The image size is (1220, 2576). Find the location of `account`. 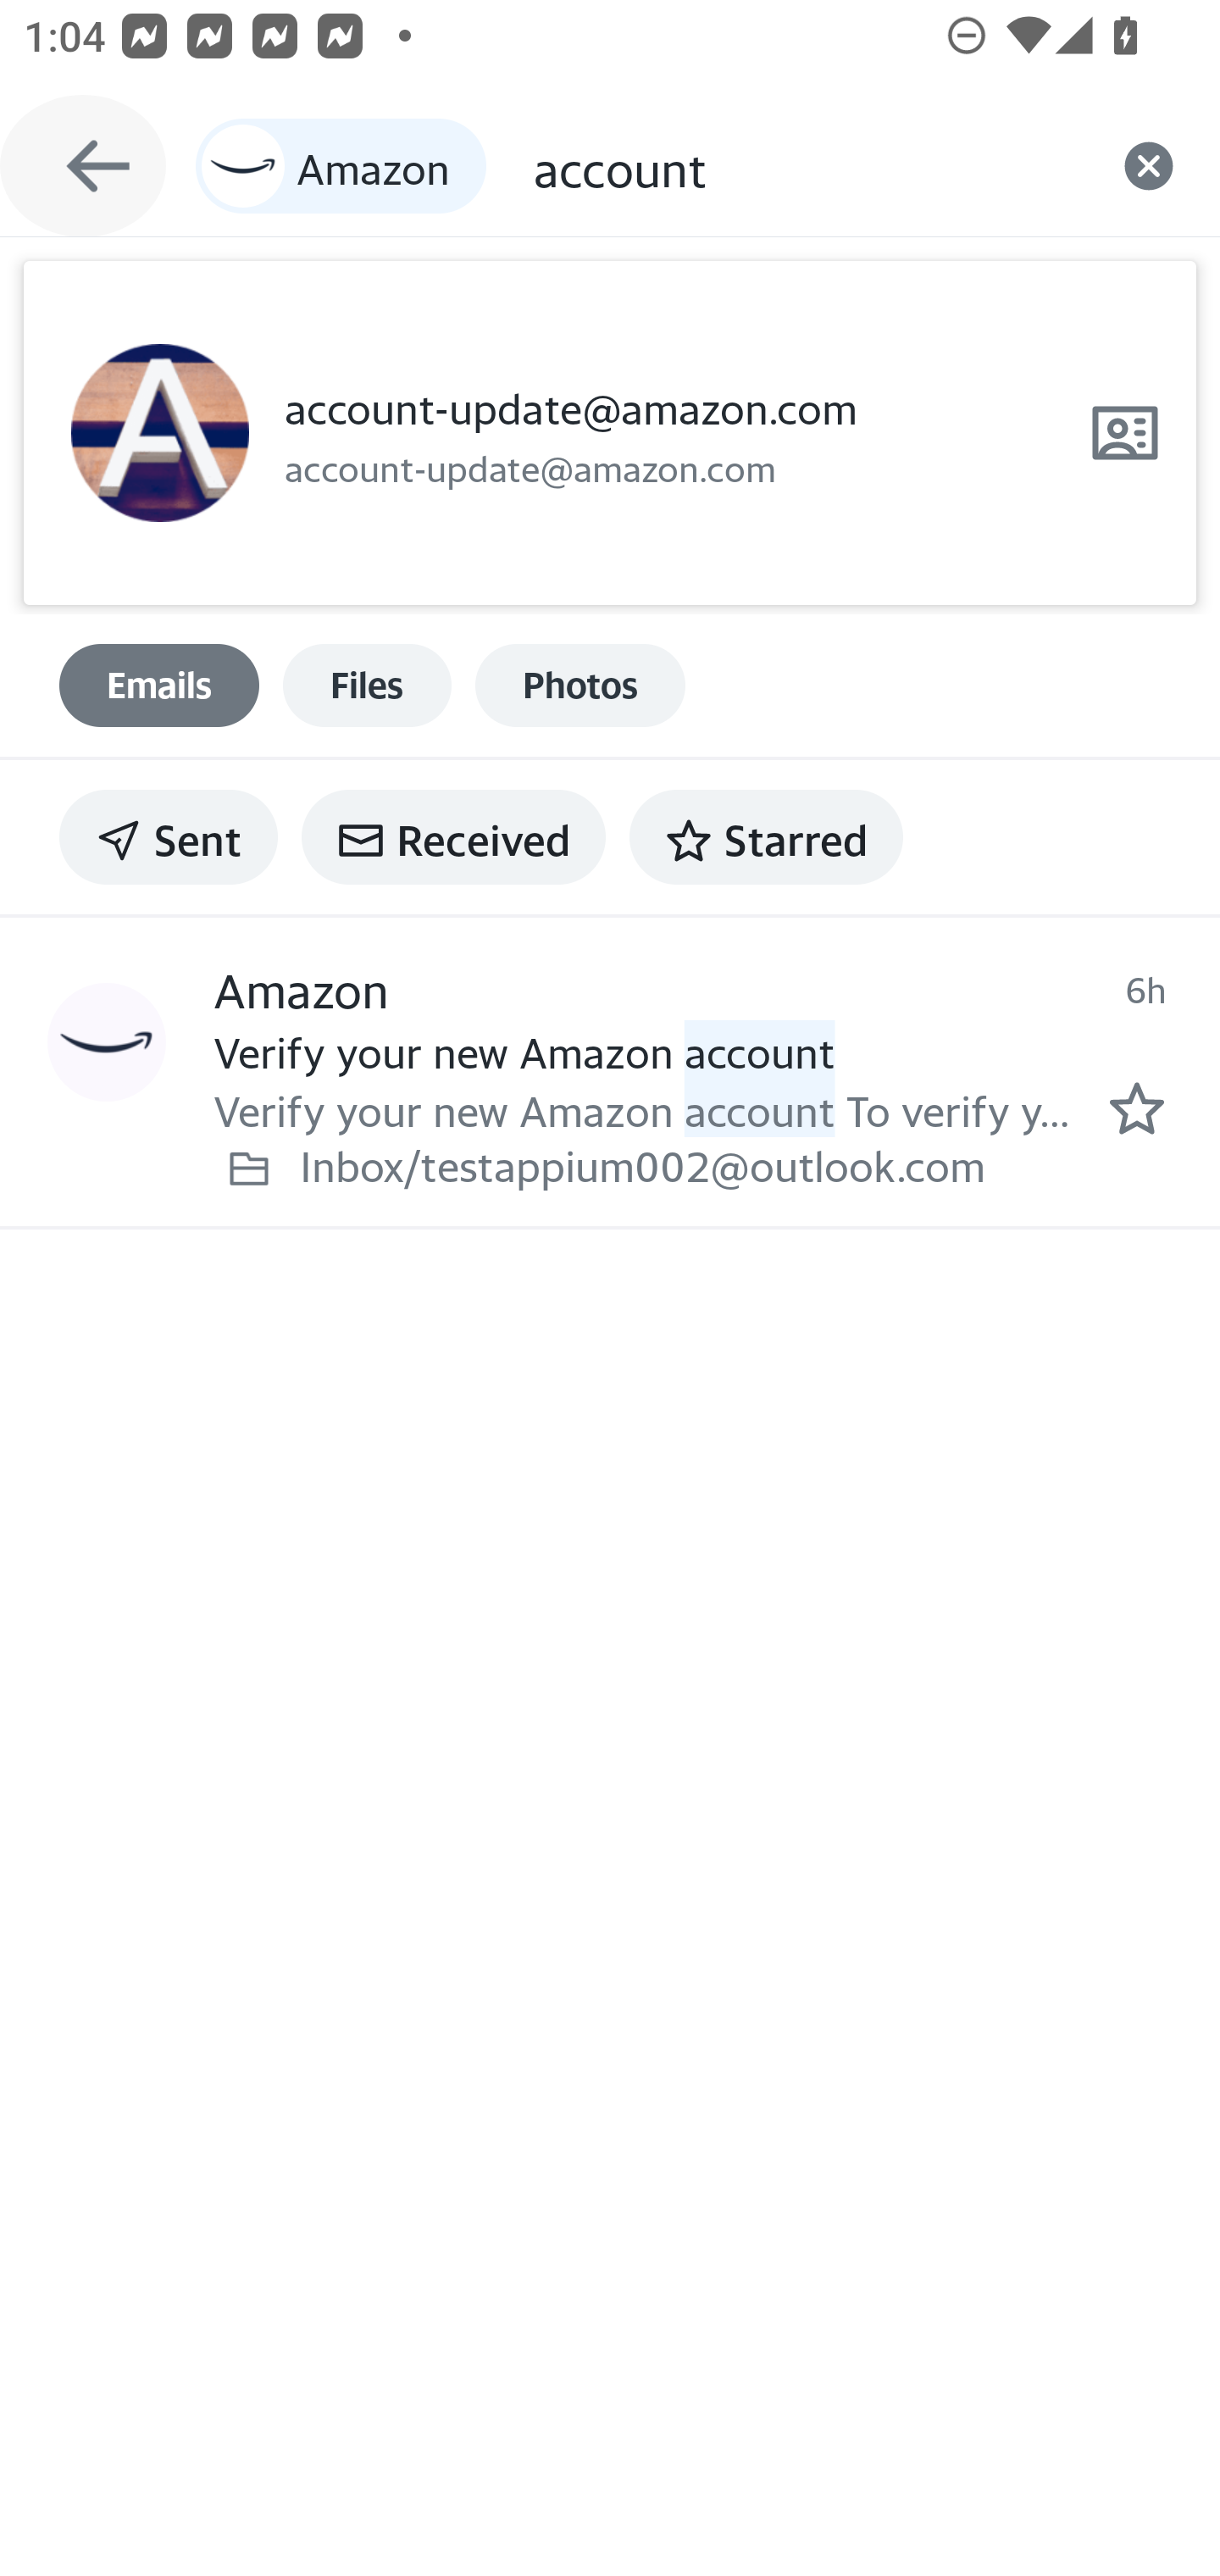

account is located at coordinates (805, 166).